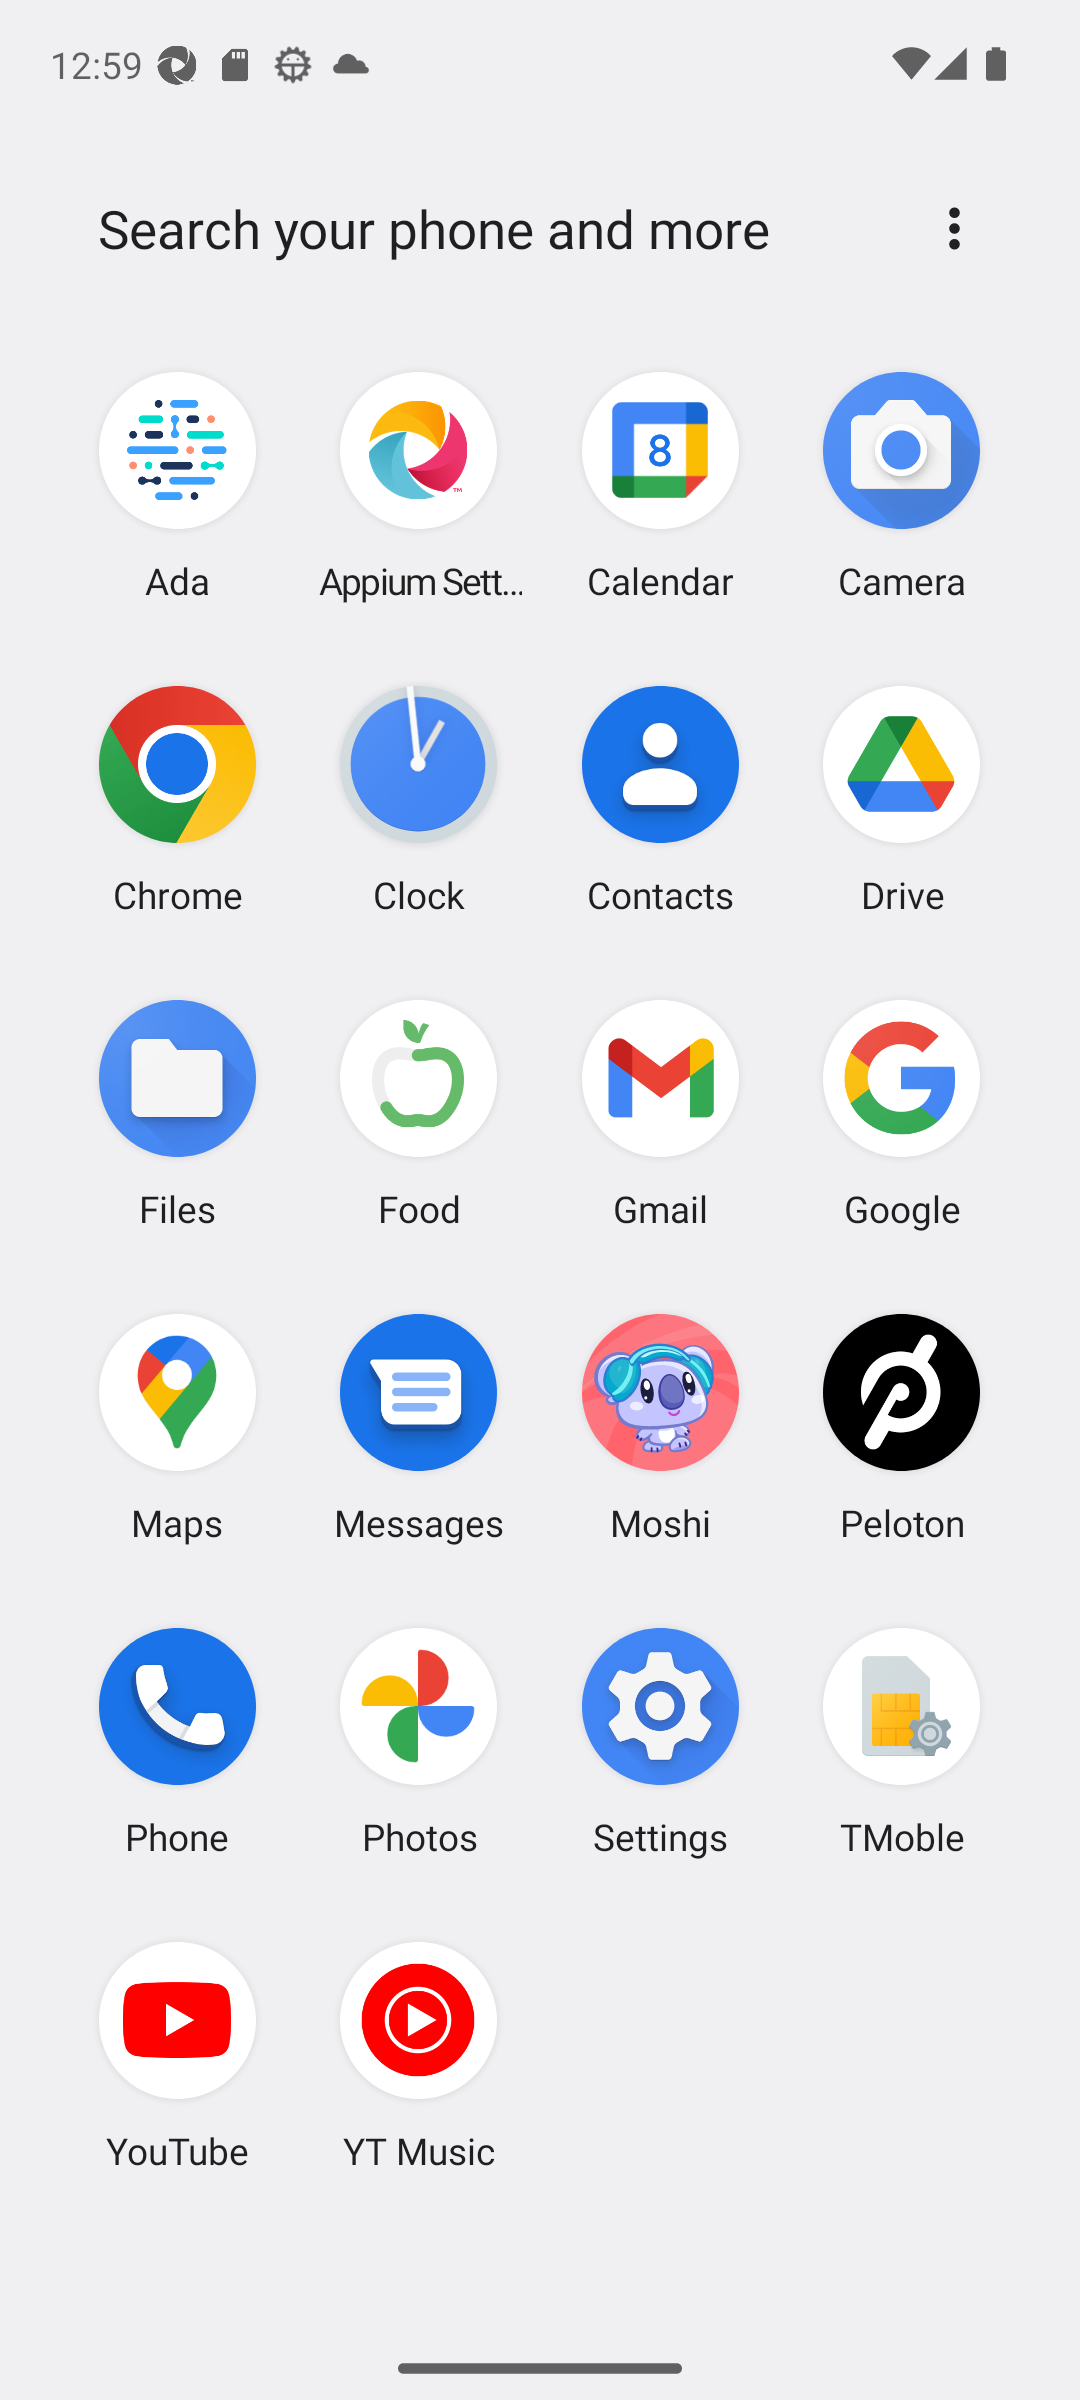 The height and width of the screenshot is (2400, 1080). Describe the element at coordinates (178, 486) in the screenshot. I see `Ada` at that location.